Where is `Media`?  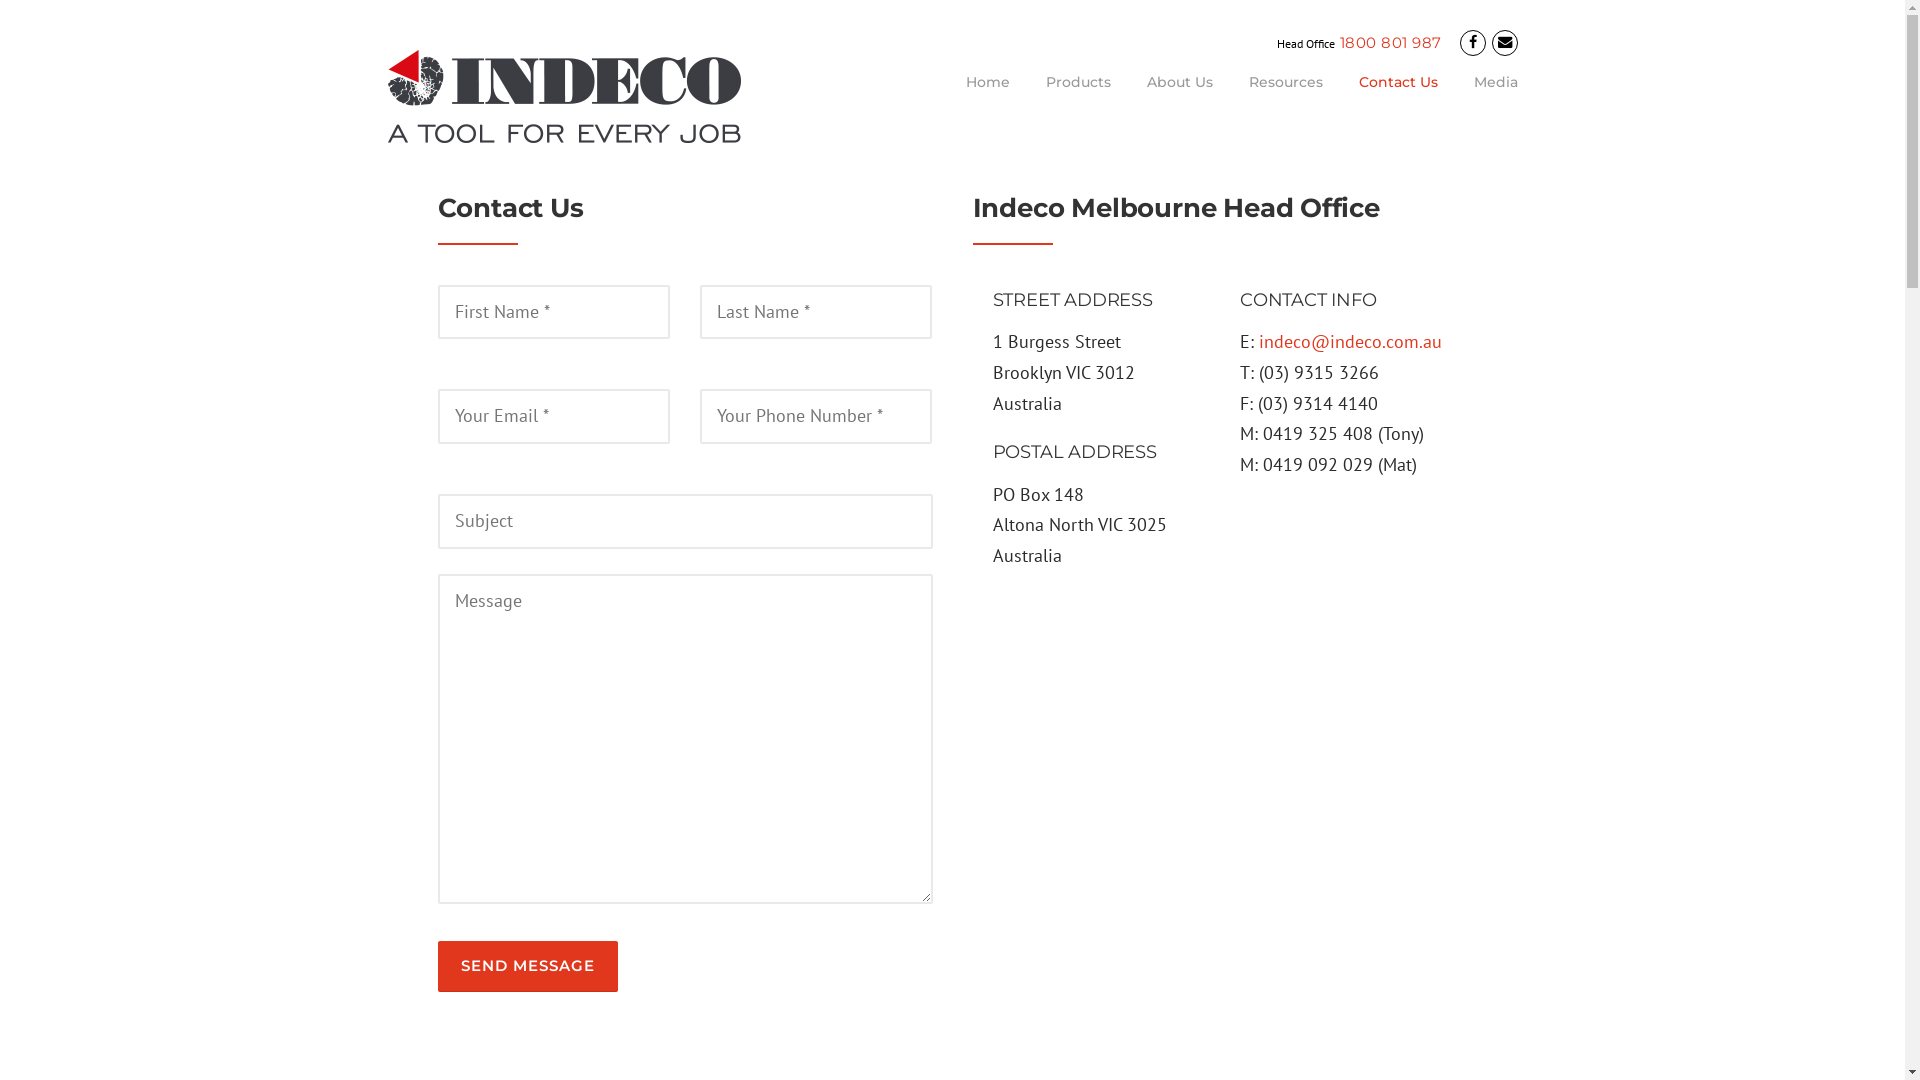 Media is located at coordinates (1487, 98).